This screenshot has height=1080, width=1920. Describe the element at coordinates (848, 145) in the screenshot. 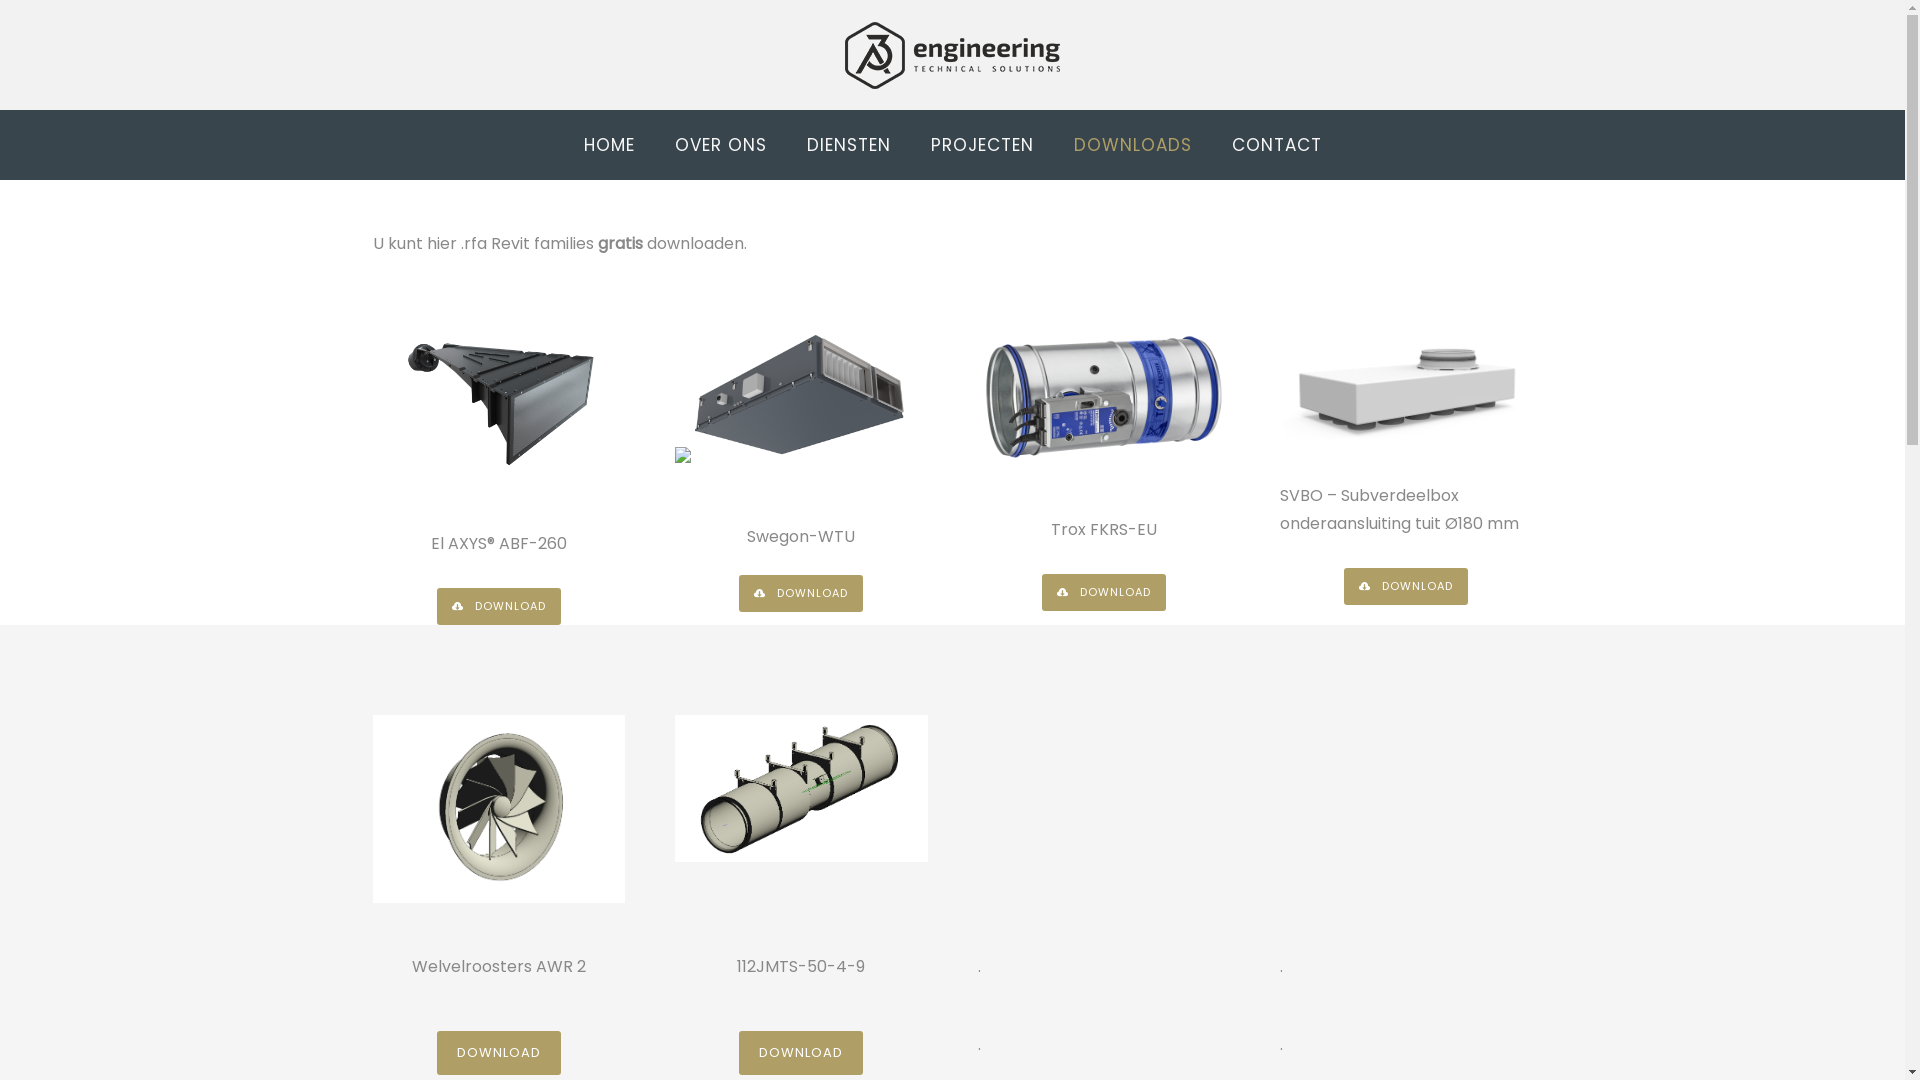

I see `DIENSTEN` at that location.